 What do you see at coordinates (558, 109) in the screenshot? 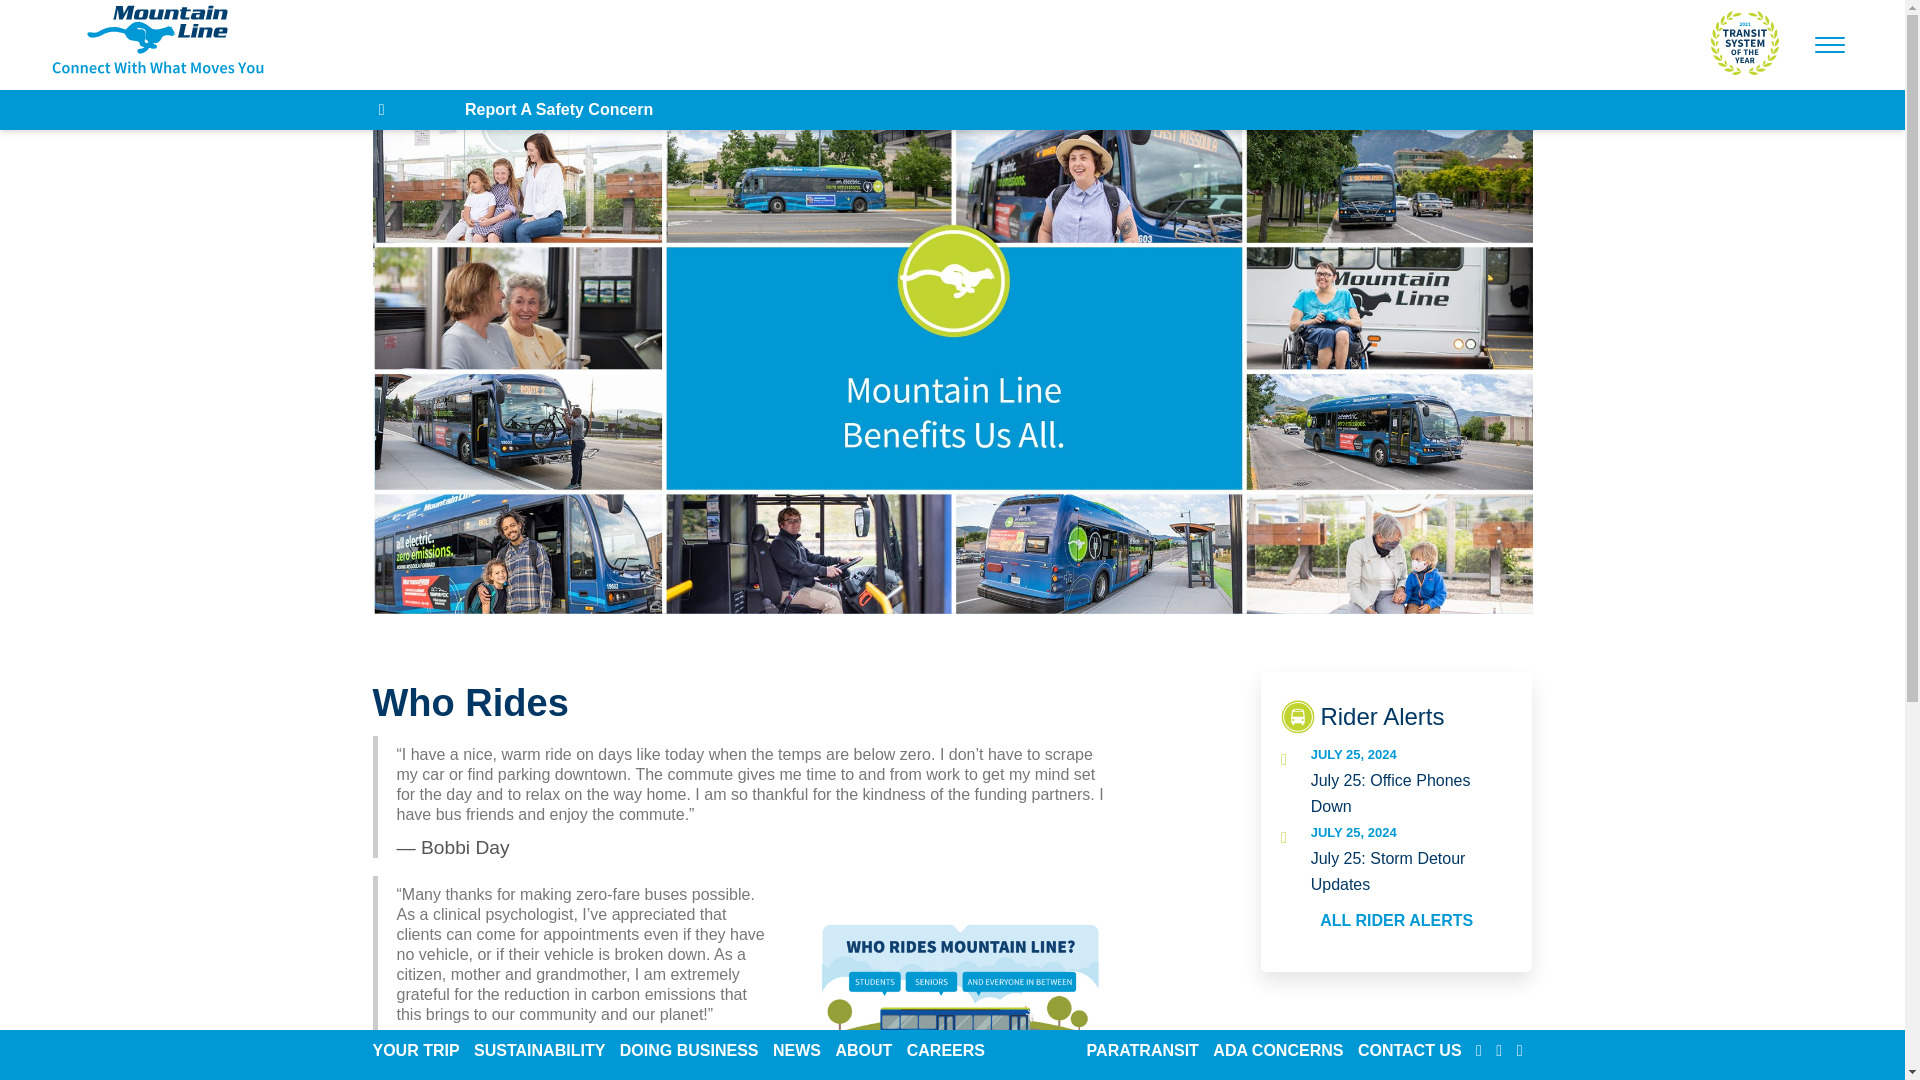
I see `Report A Safety Concern` at bounding box center [558, 109].